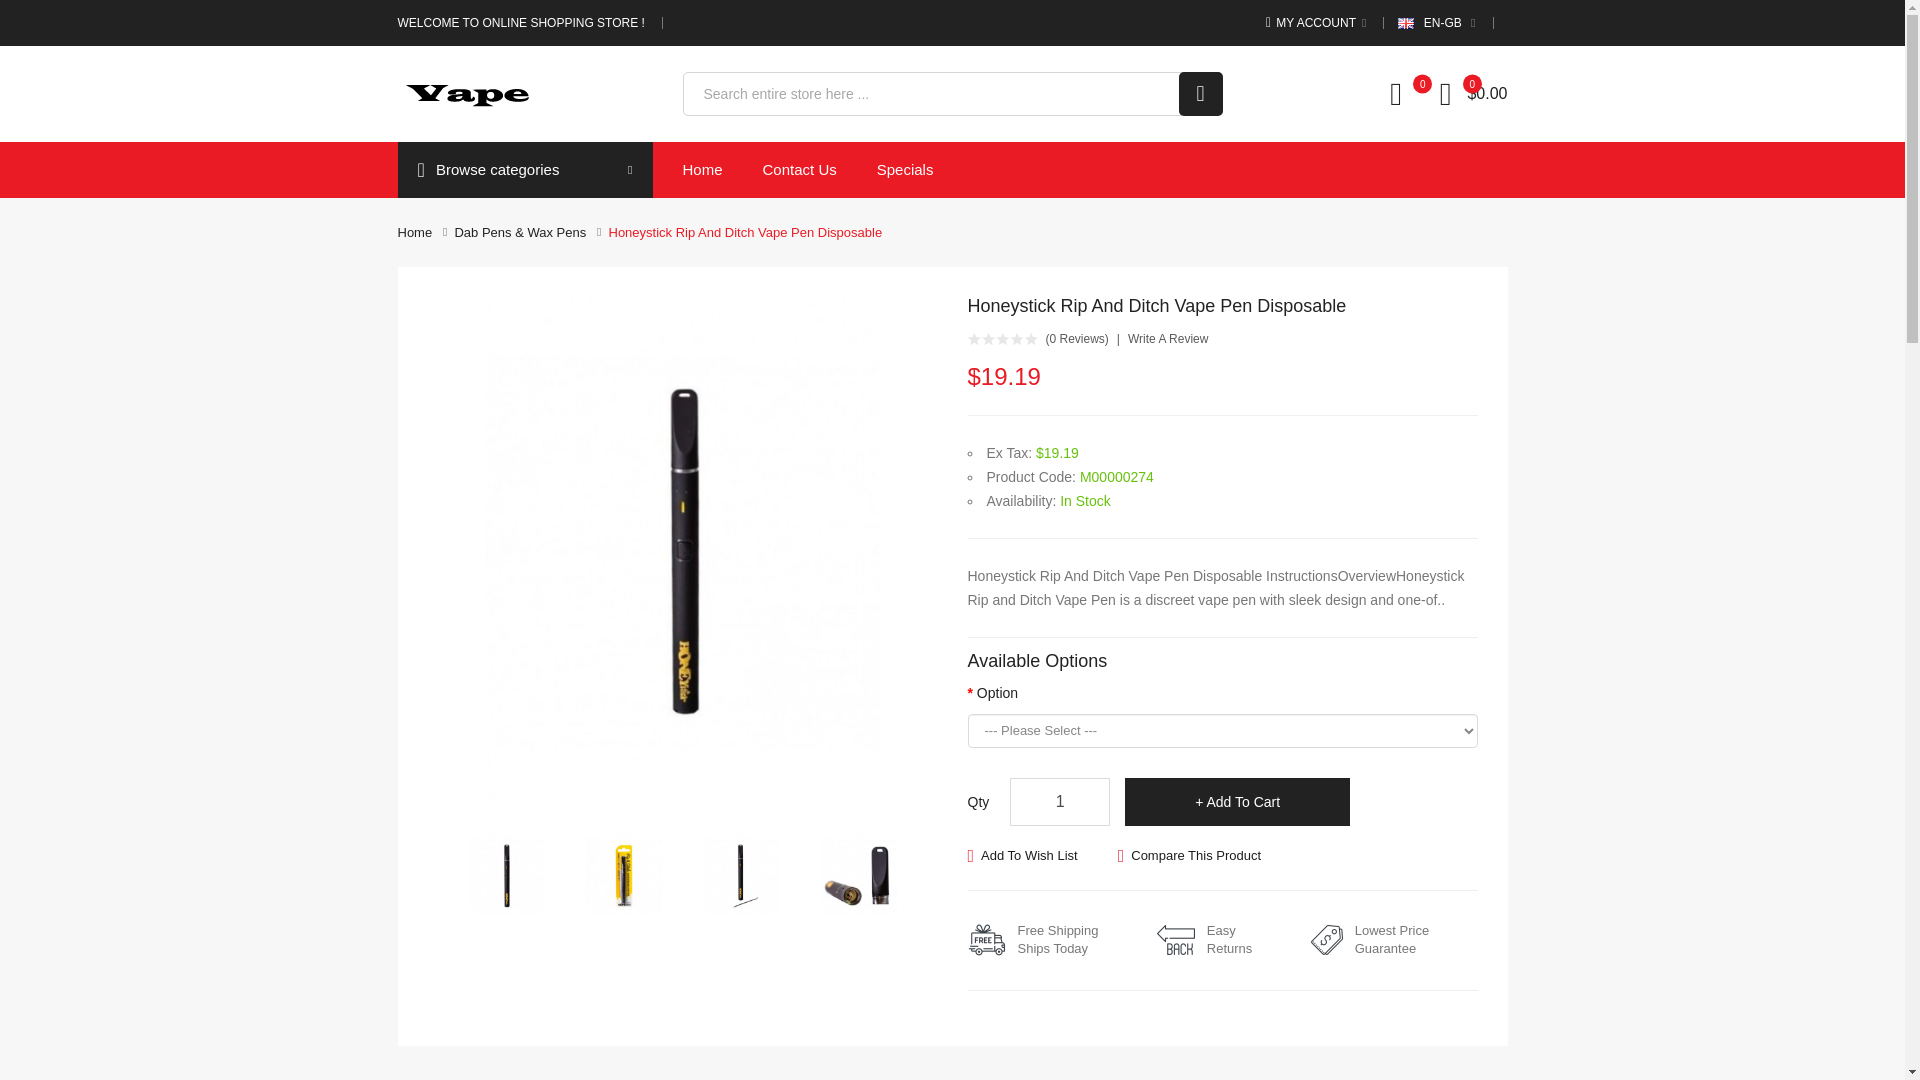 The width and height of the screenshot is (1920, 1080). Describe the element at coordinates (624, 876) in the screenshot. I see `Honeystick Rip And Ditch Vape Pen Disposable` at that location.